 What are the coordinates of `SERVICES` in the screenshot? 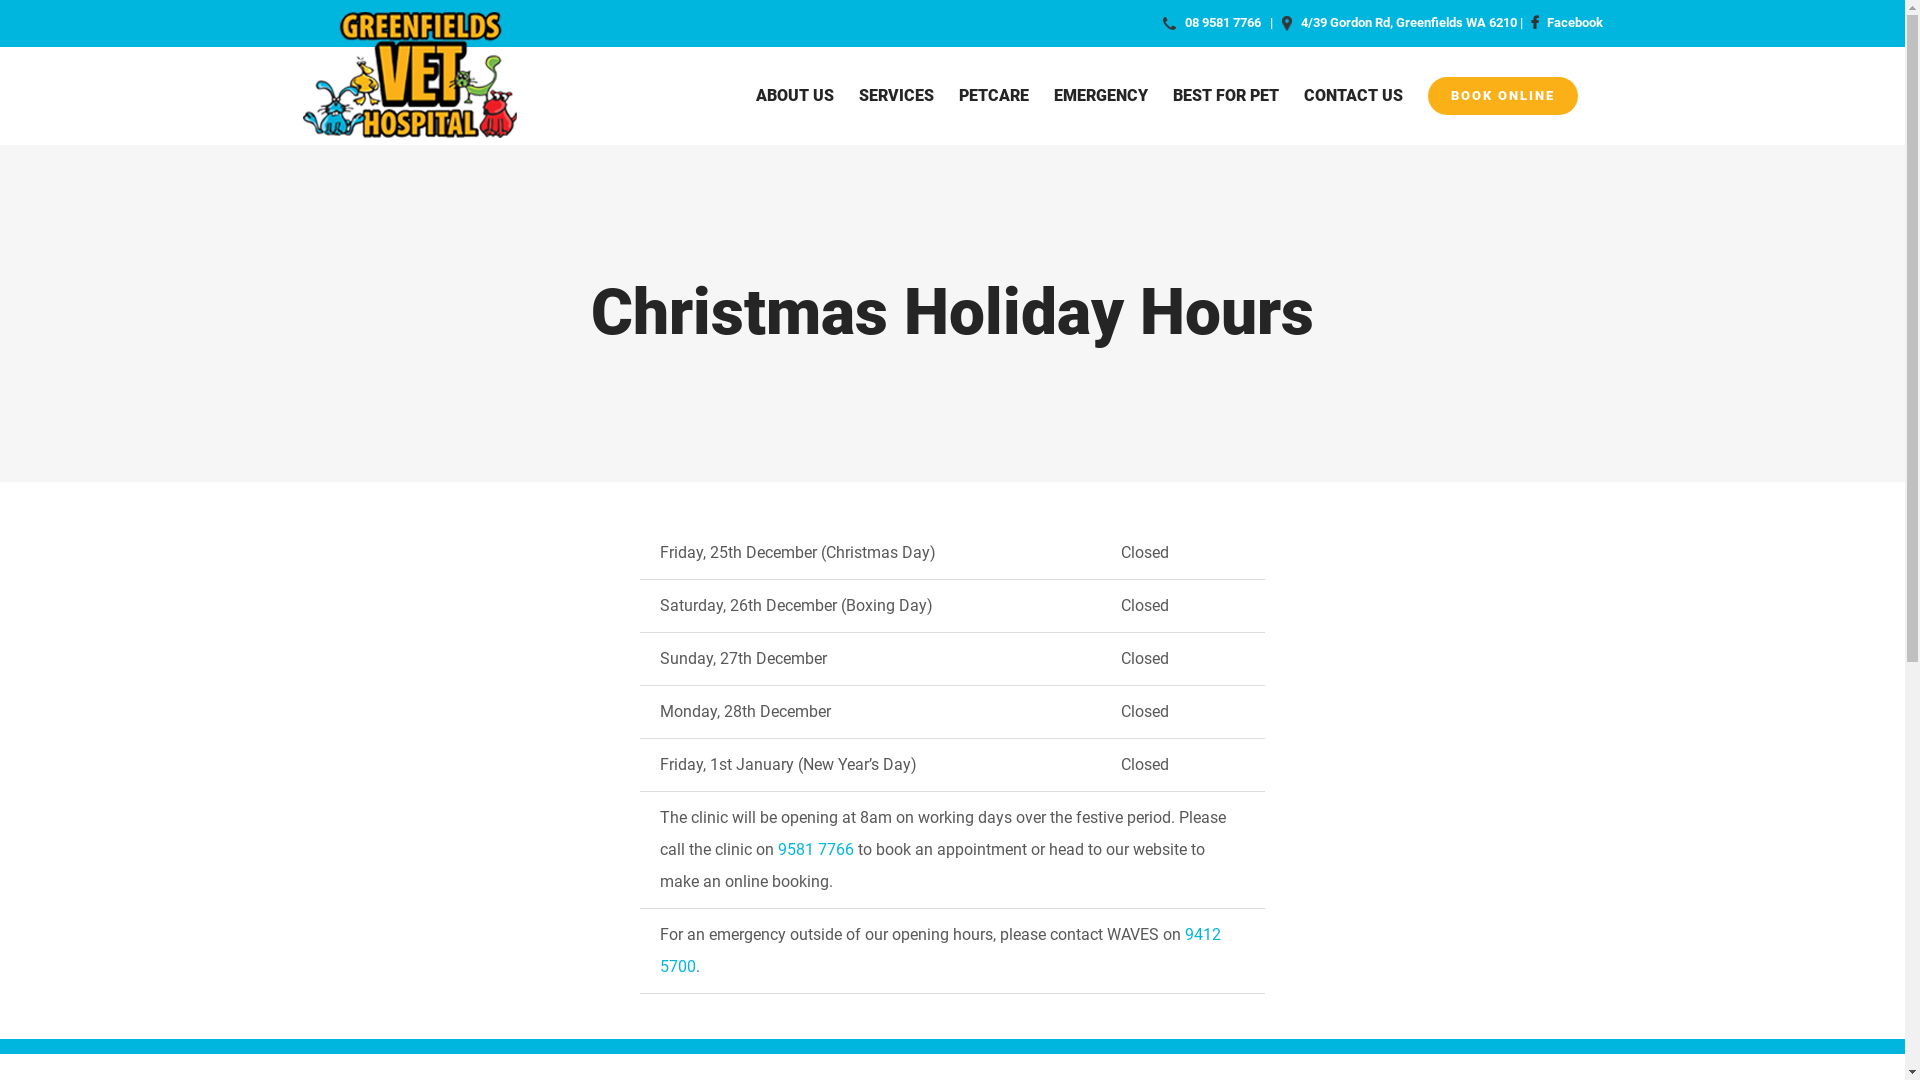 It's located at (896, 96).